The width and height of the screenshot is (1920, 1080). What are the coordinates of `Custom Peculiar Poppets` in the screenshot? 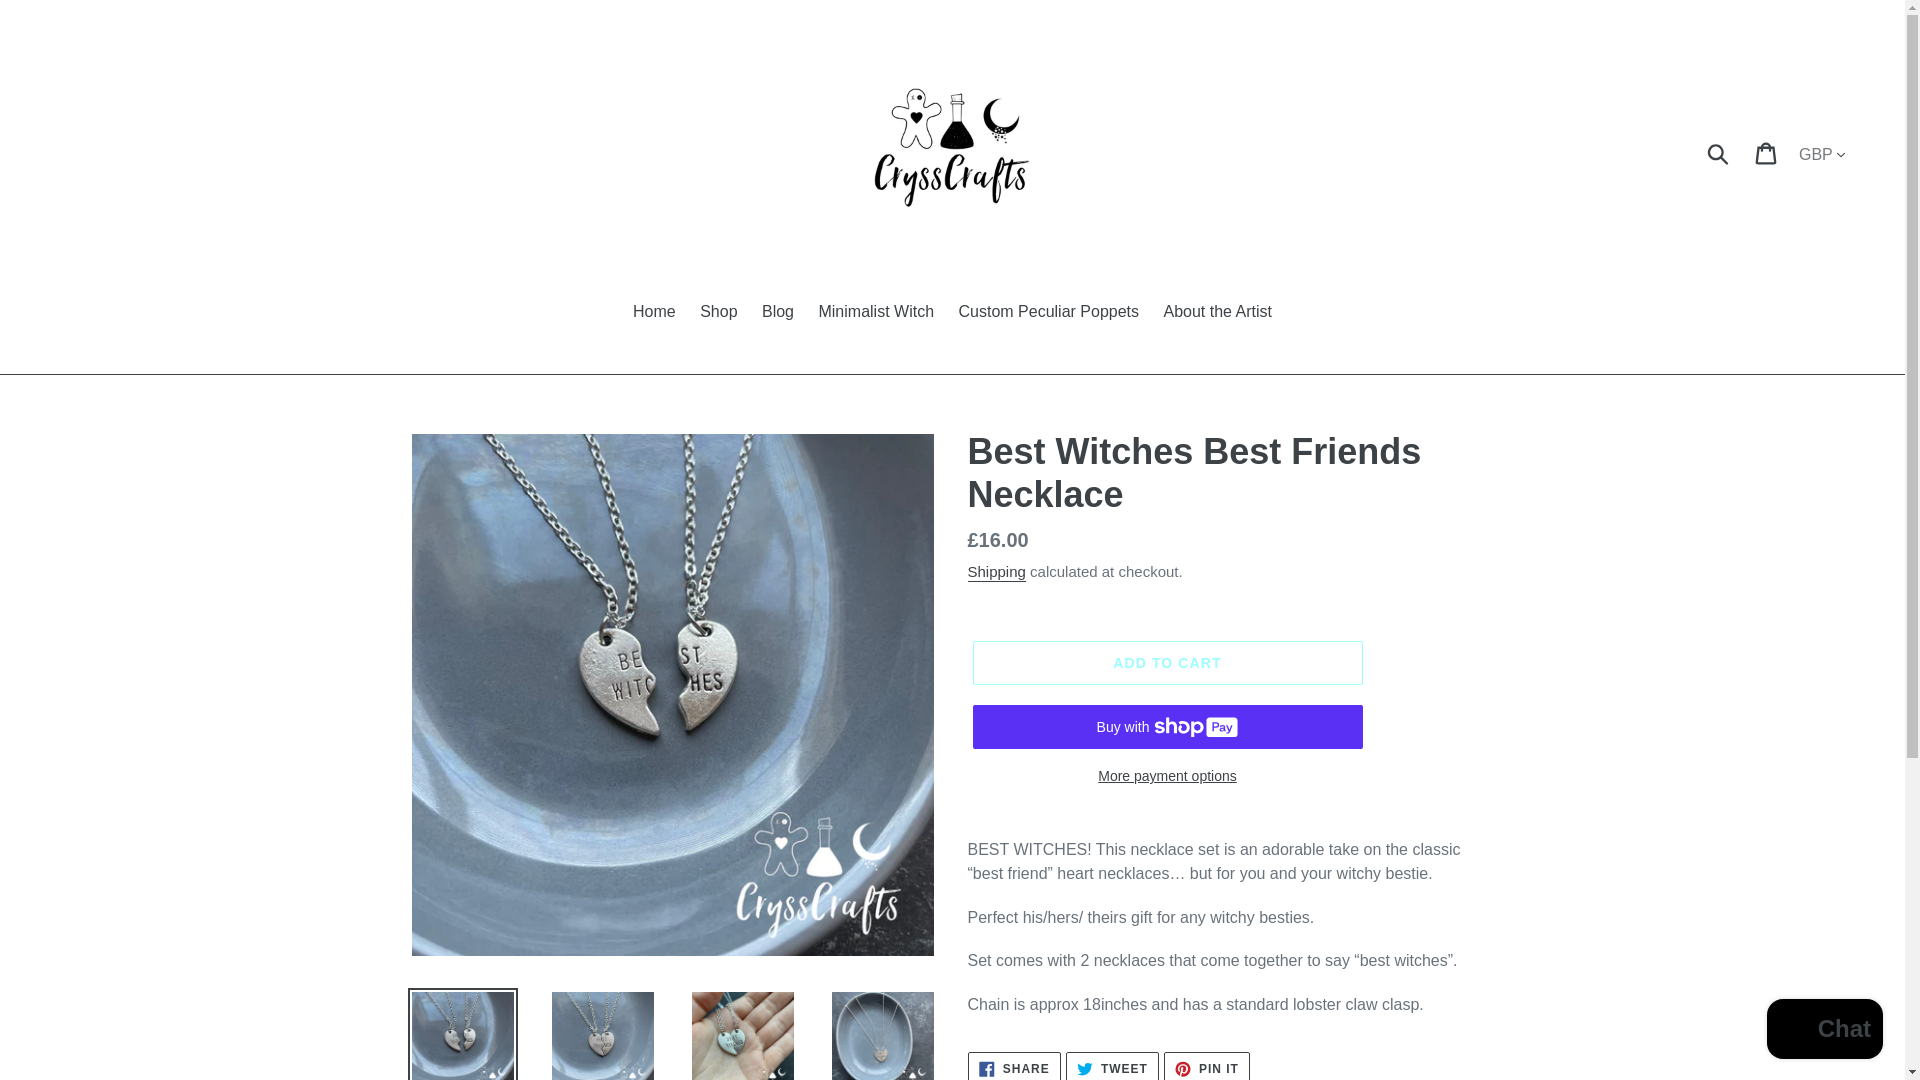 It's located at (778, 314).